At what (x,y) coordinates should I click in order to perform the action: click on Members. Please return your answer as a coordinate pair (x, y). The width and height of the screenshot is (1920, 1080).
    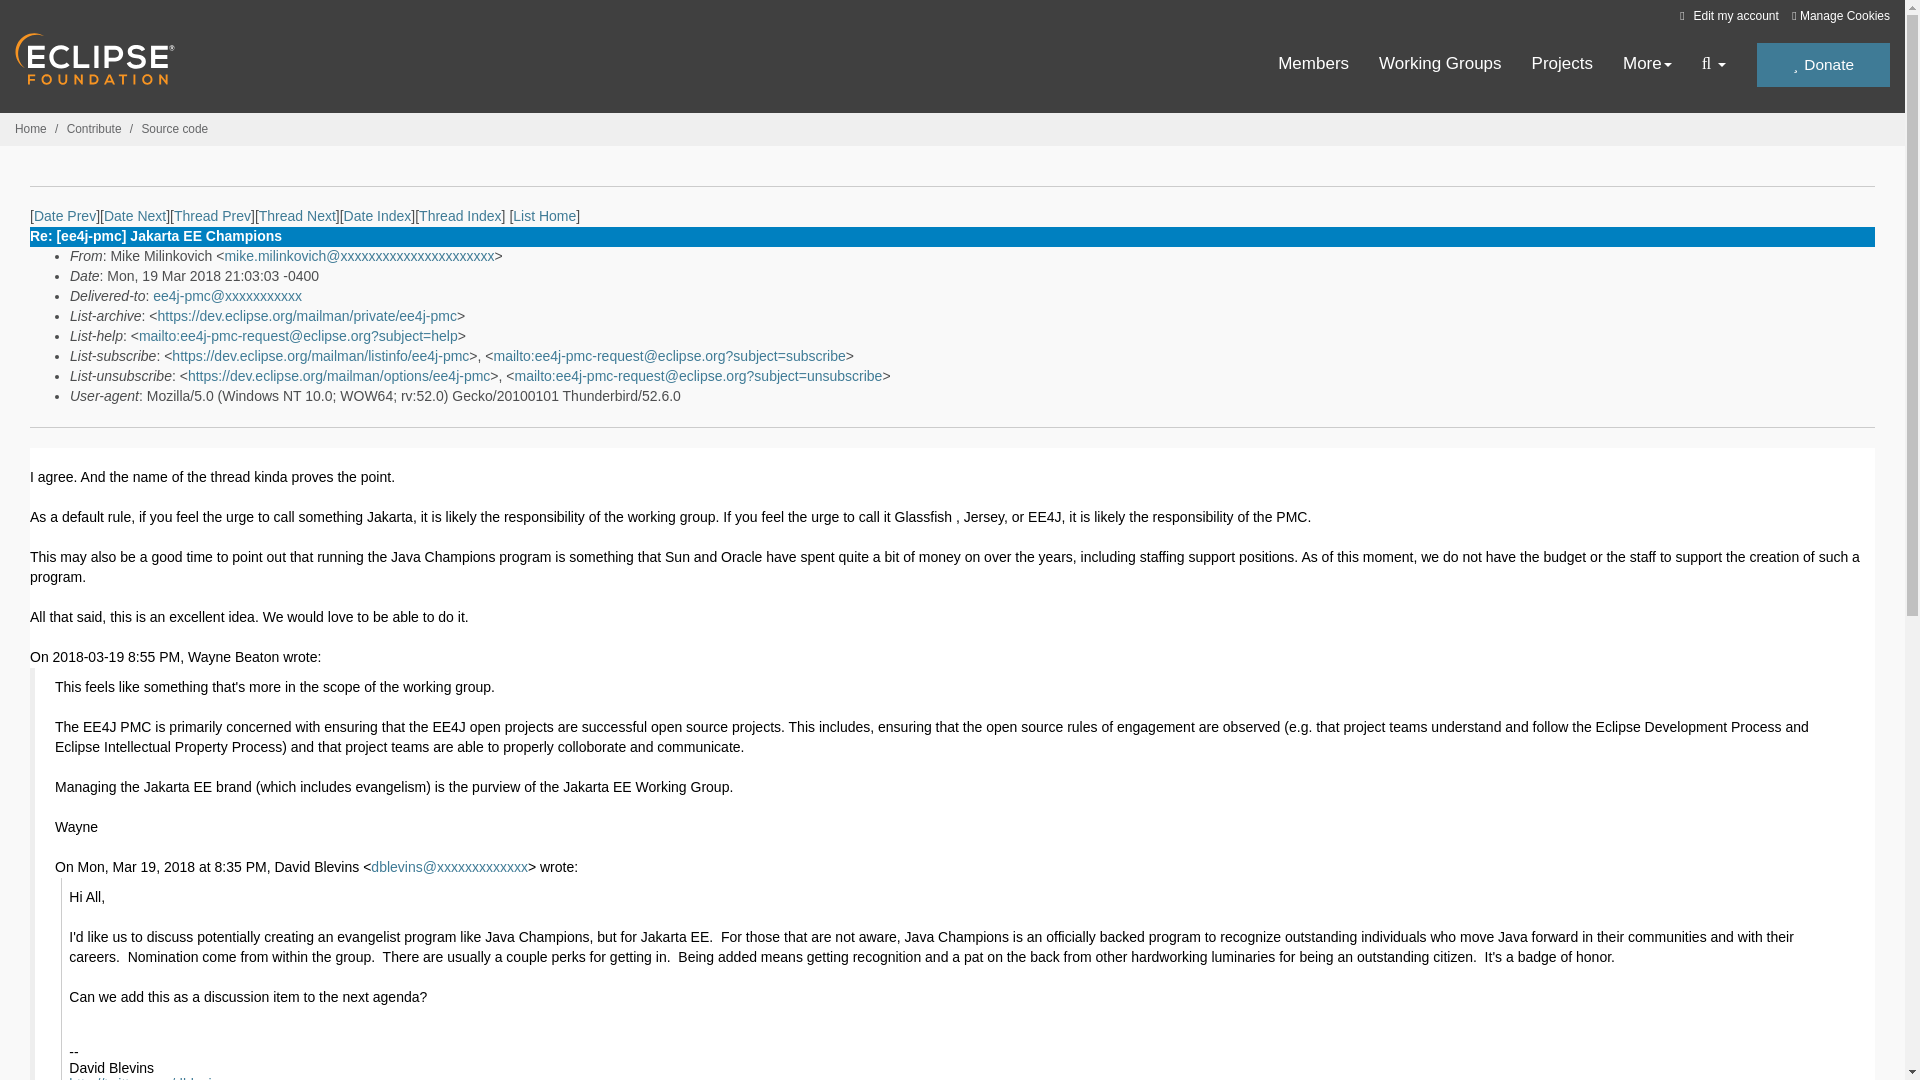
    Looking at the image, I should click on (1314, 64).